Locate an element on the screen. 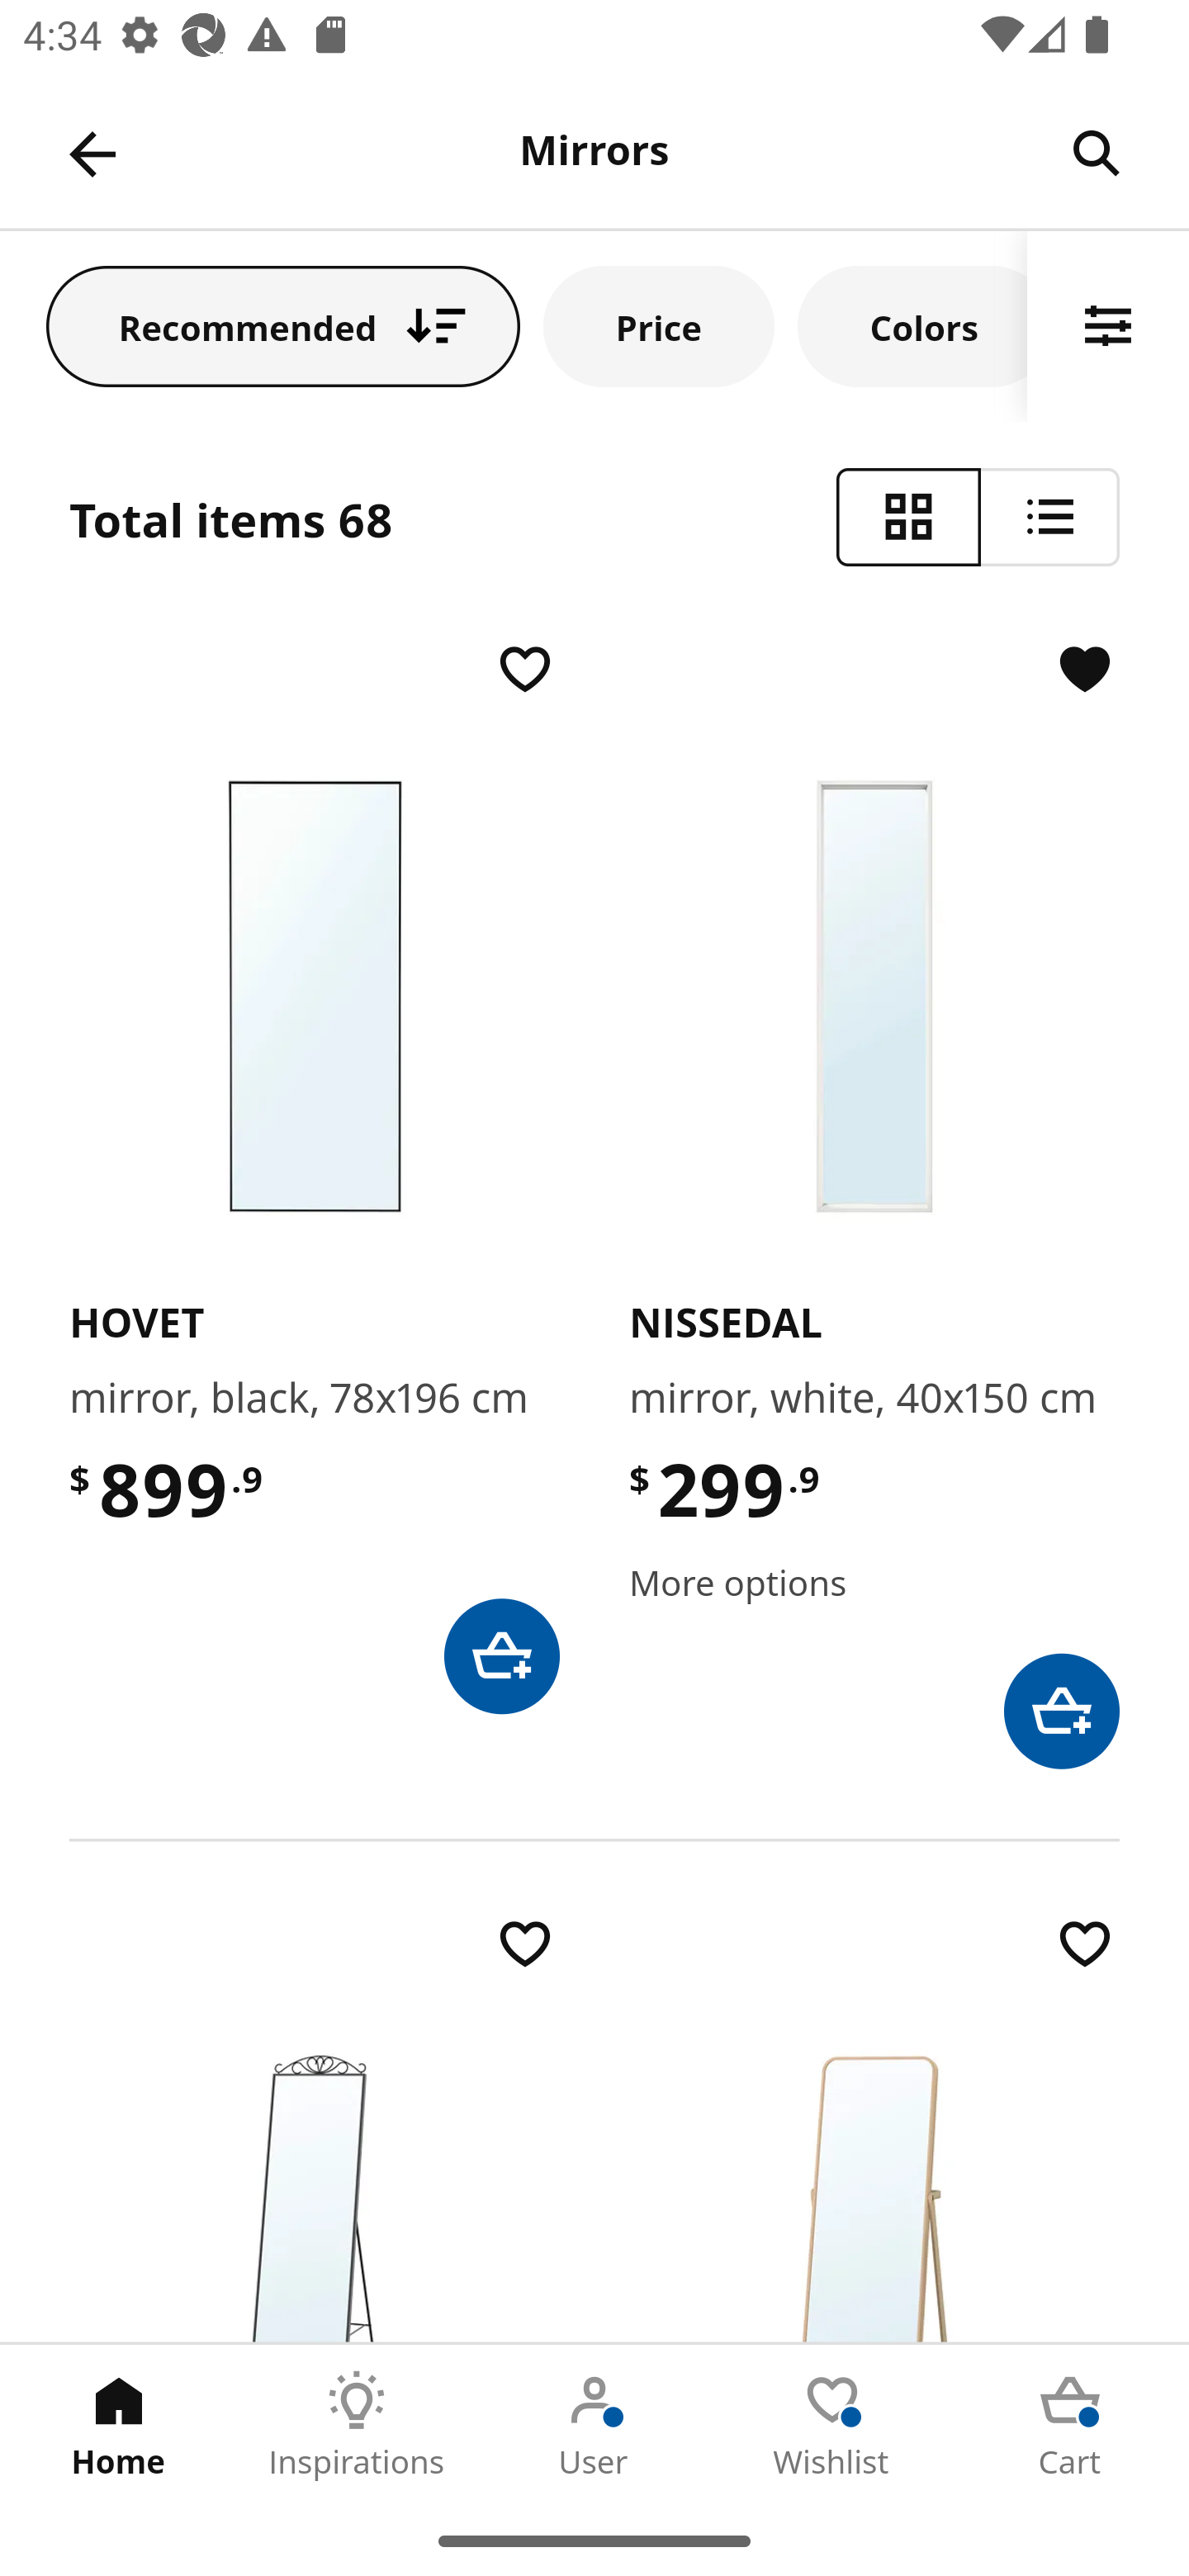 The image size is (1189, 2576). Inspirations
Tab 2 of 5 is located at coordinates (357, 2425).